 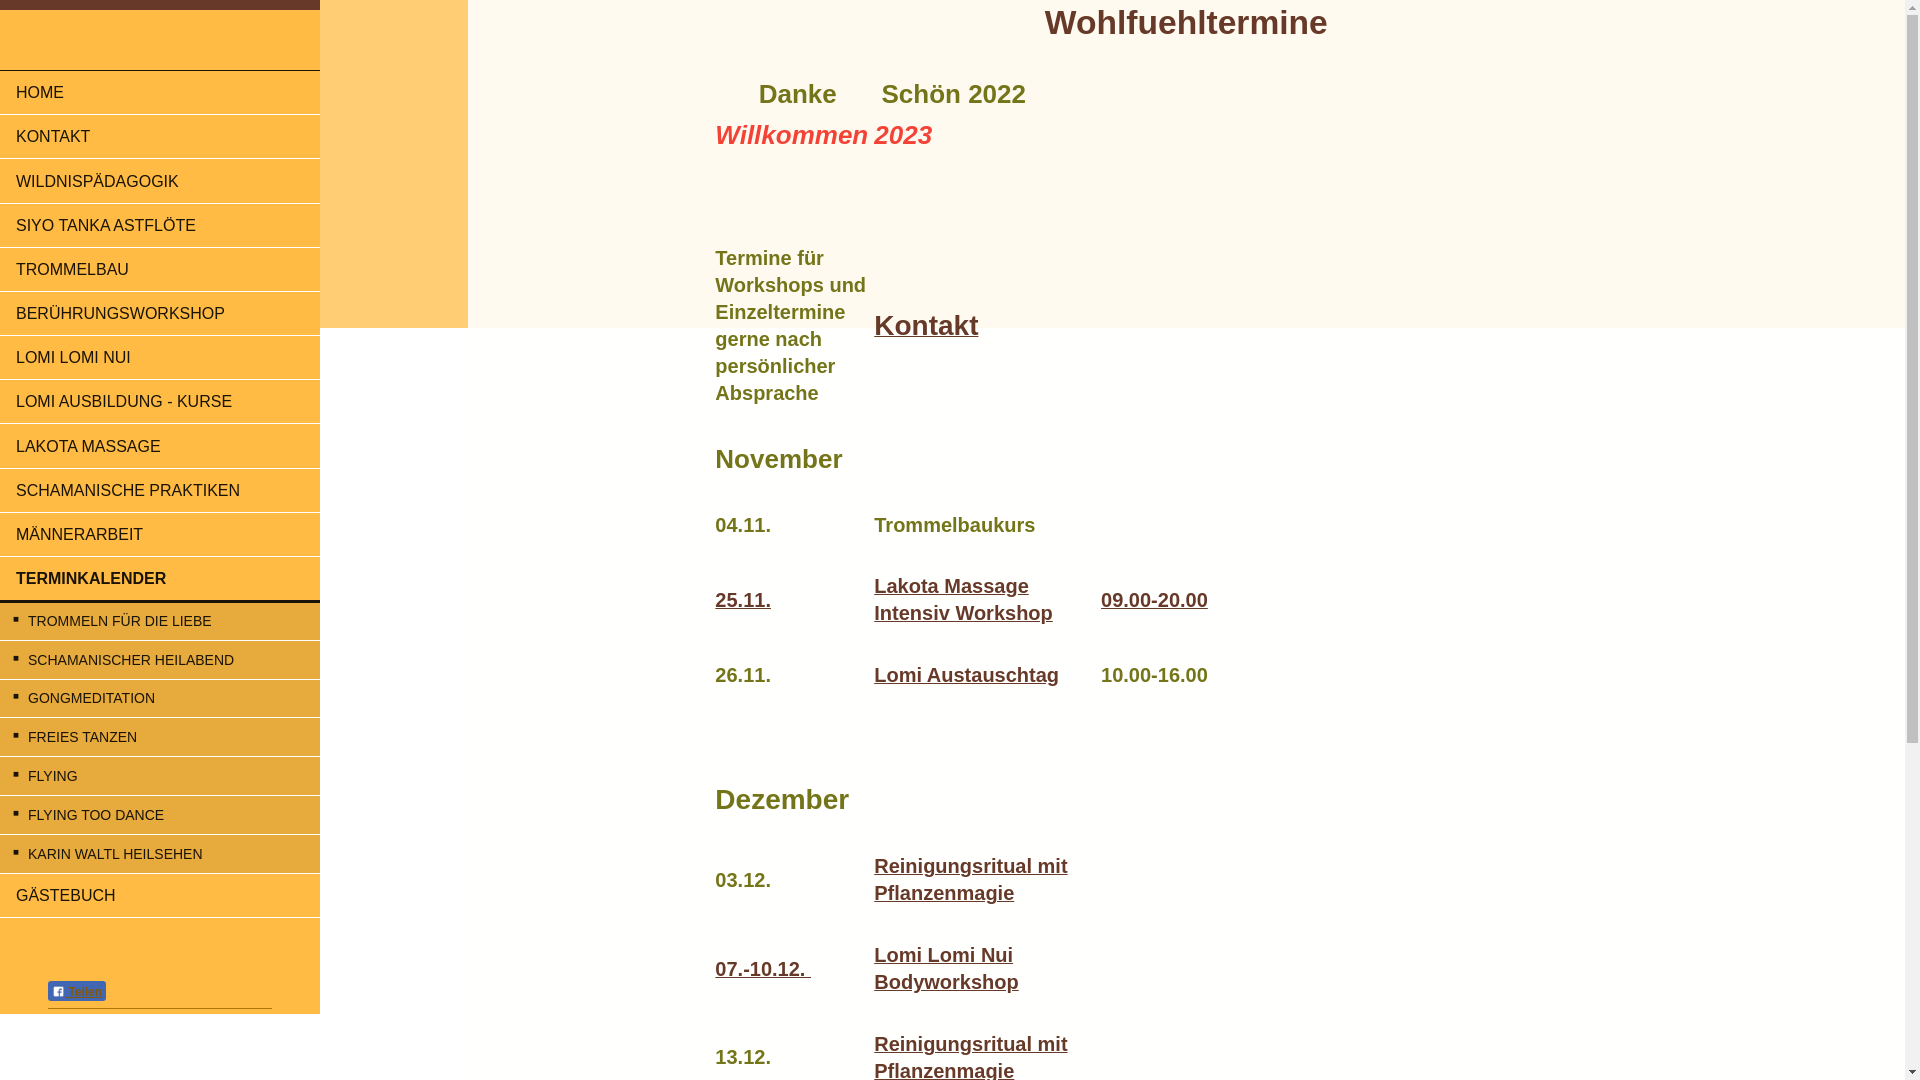 What do you see at coordinates (1154, 602) in the screenshot?
I see `09.00-20.00` at bounding box center [1154, 602].